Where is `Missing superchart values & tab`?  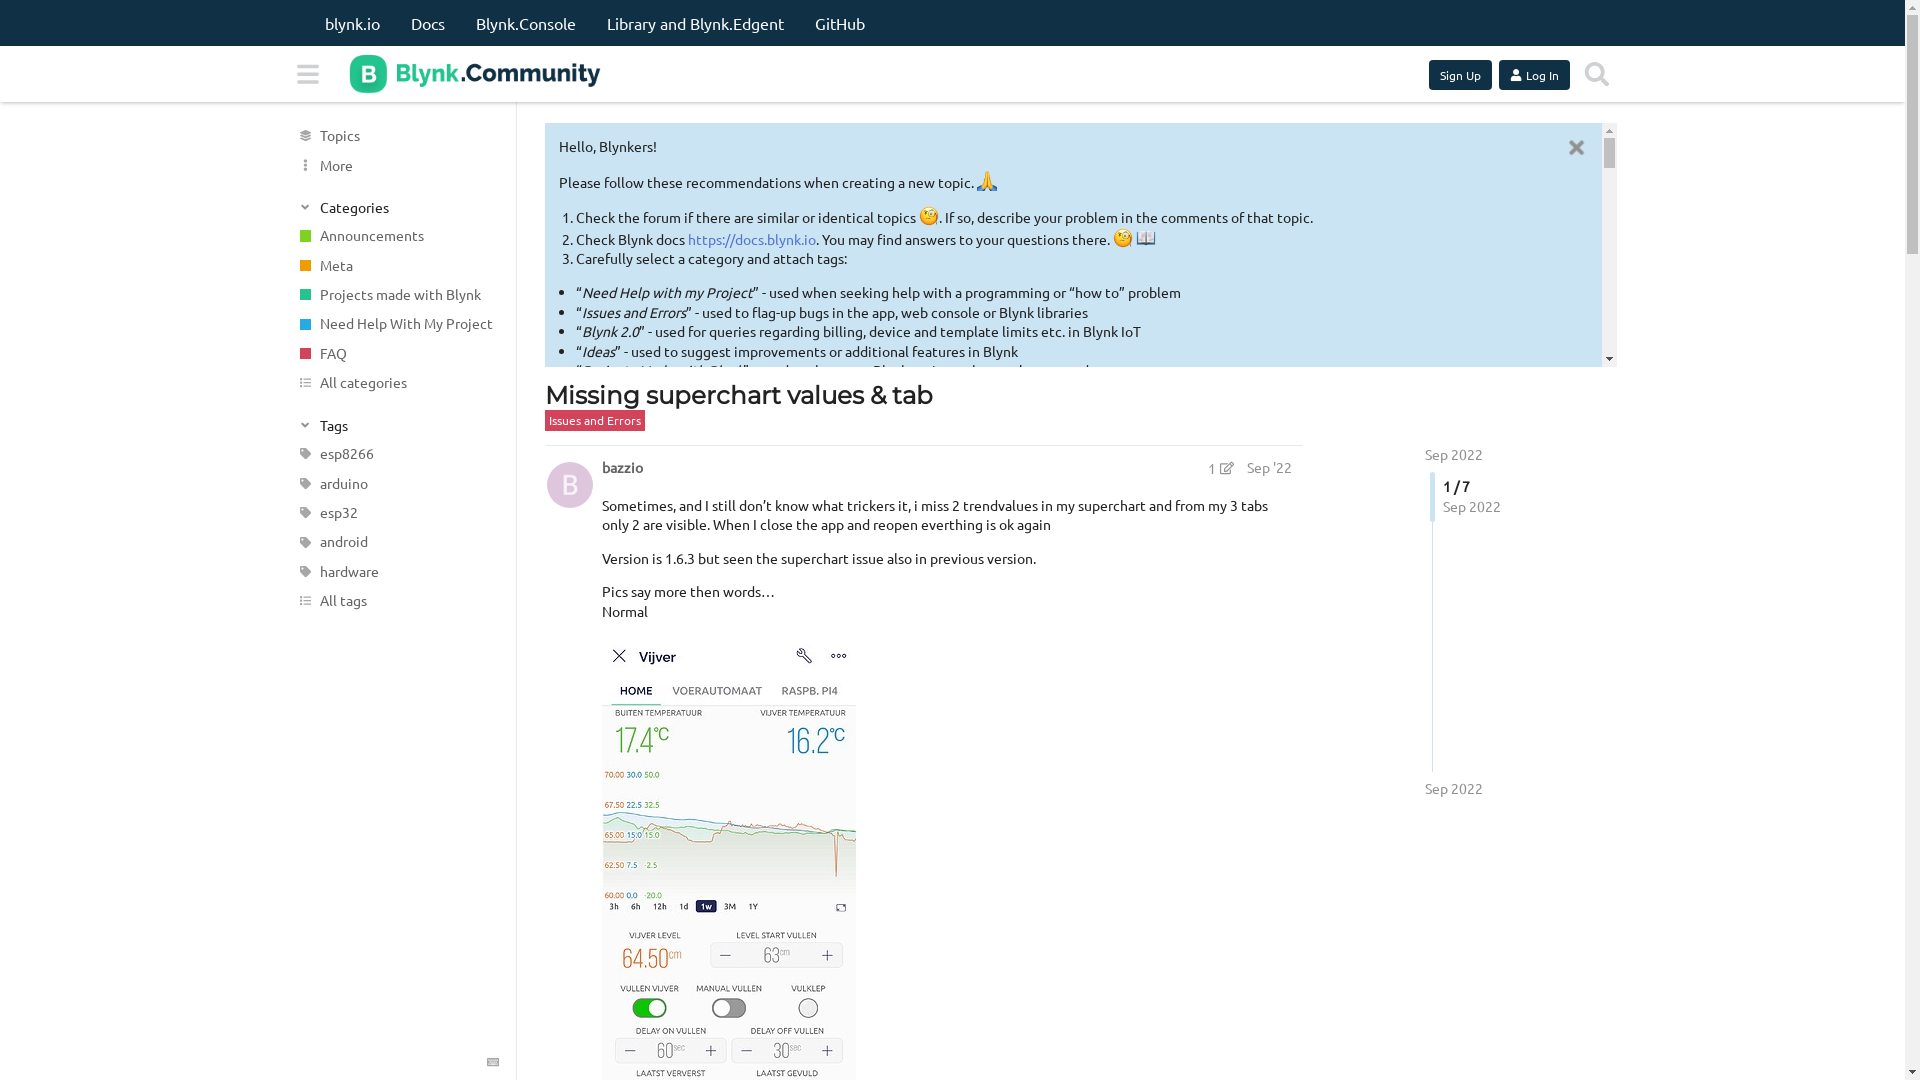
Missing superchart values & tab is located at coordinates (738, 395).